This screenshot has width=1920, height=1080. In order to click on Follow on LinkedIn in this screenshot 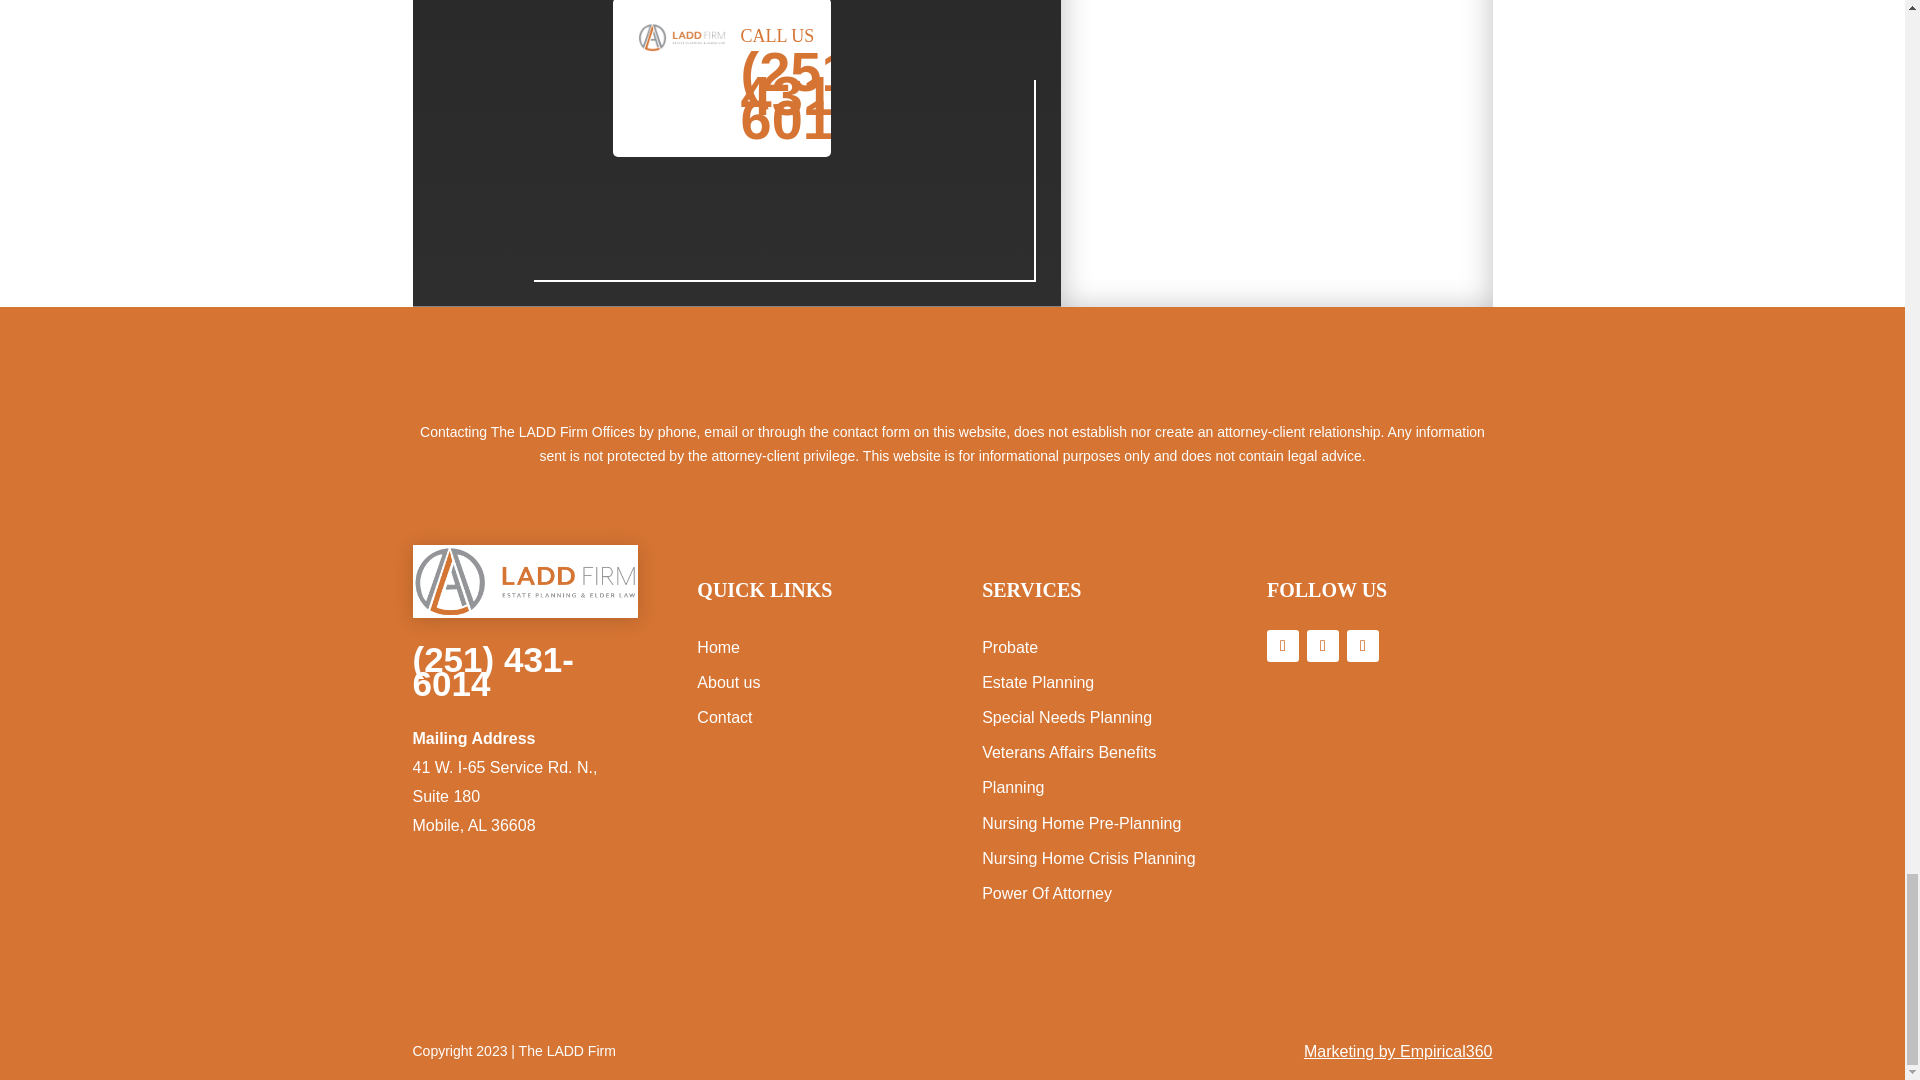, I will do `click(1322, 646)`.